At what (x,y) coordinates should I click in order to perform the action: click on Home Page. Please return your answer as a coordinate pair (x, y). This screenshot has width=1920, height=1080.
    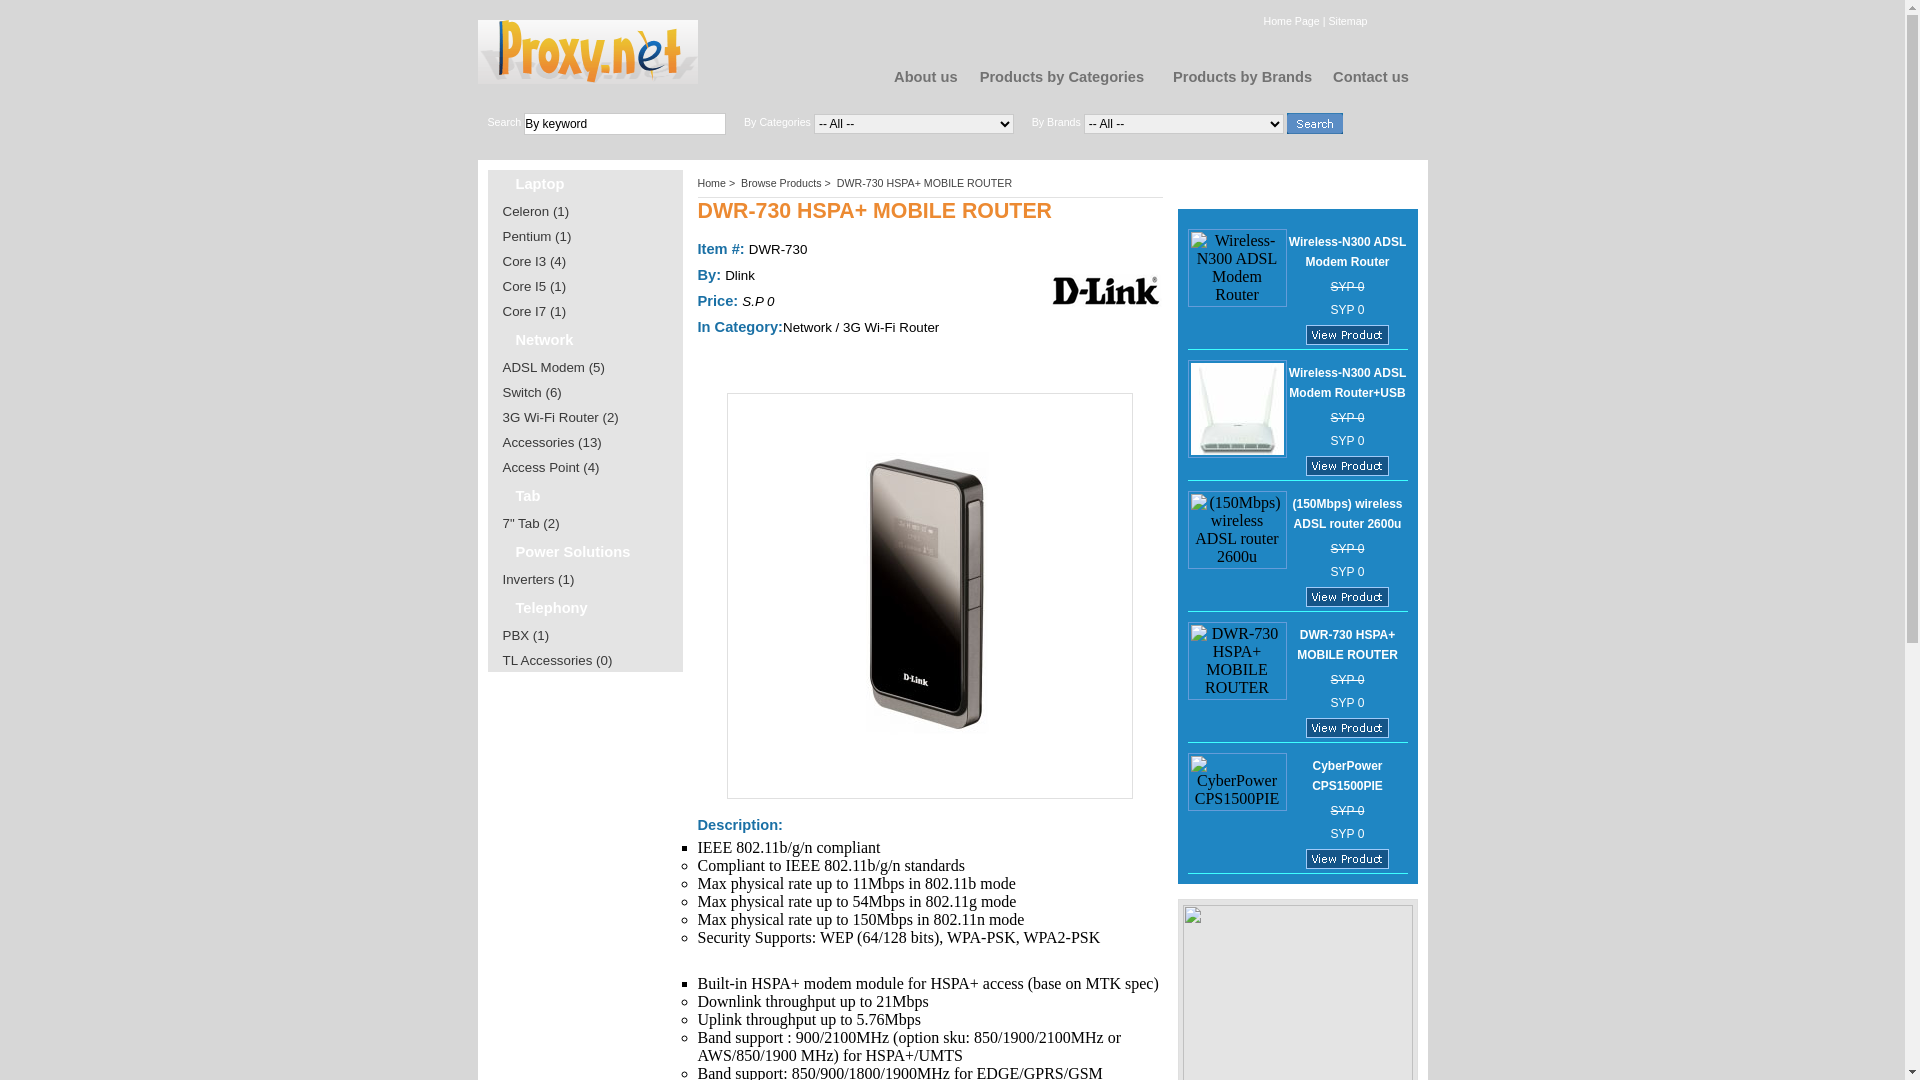
    Looking at the image, I should click on (1291, 20).